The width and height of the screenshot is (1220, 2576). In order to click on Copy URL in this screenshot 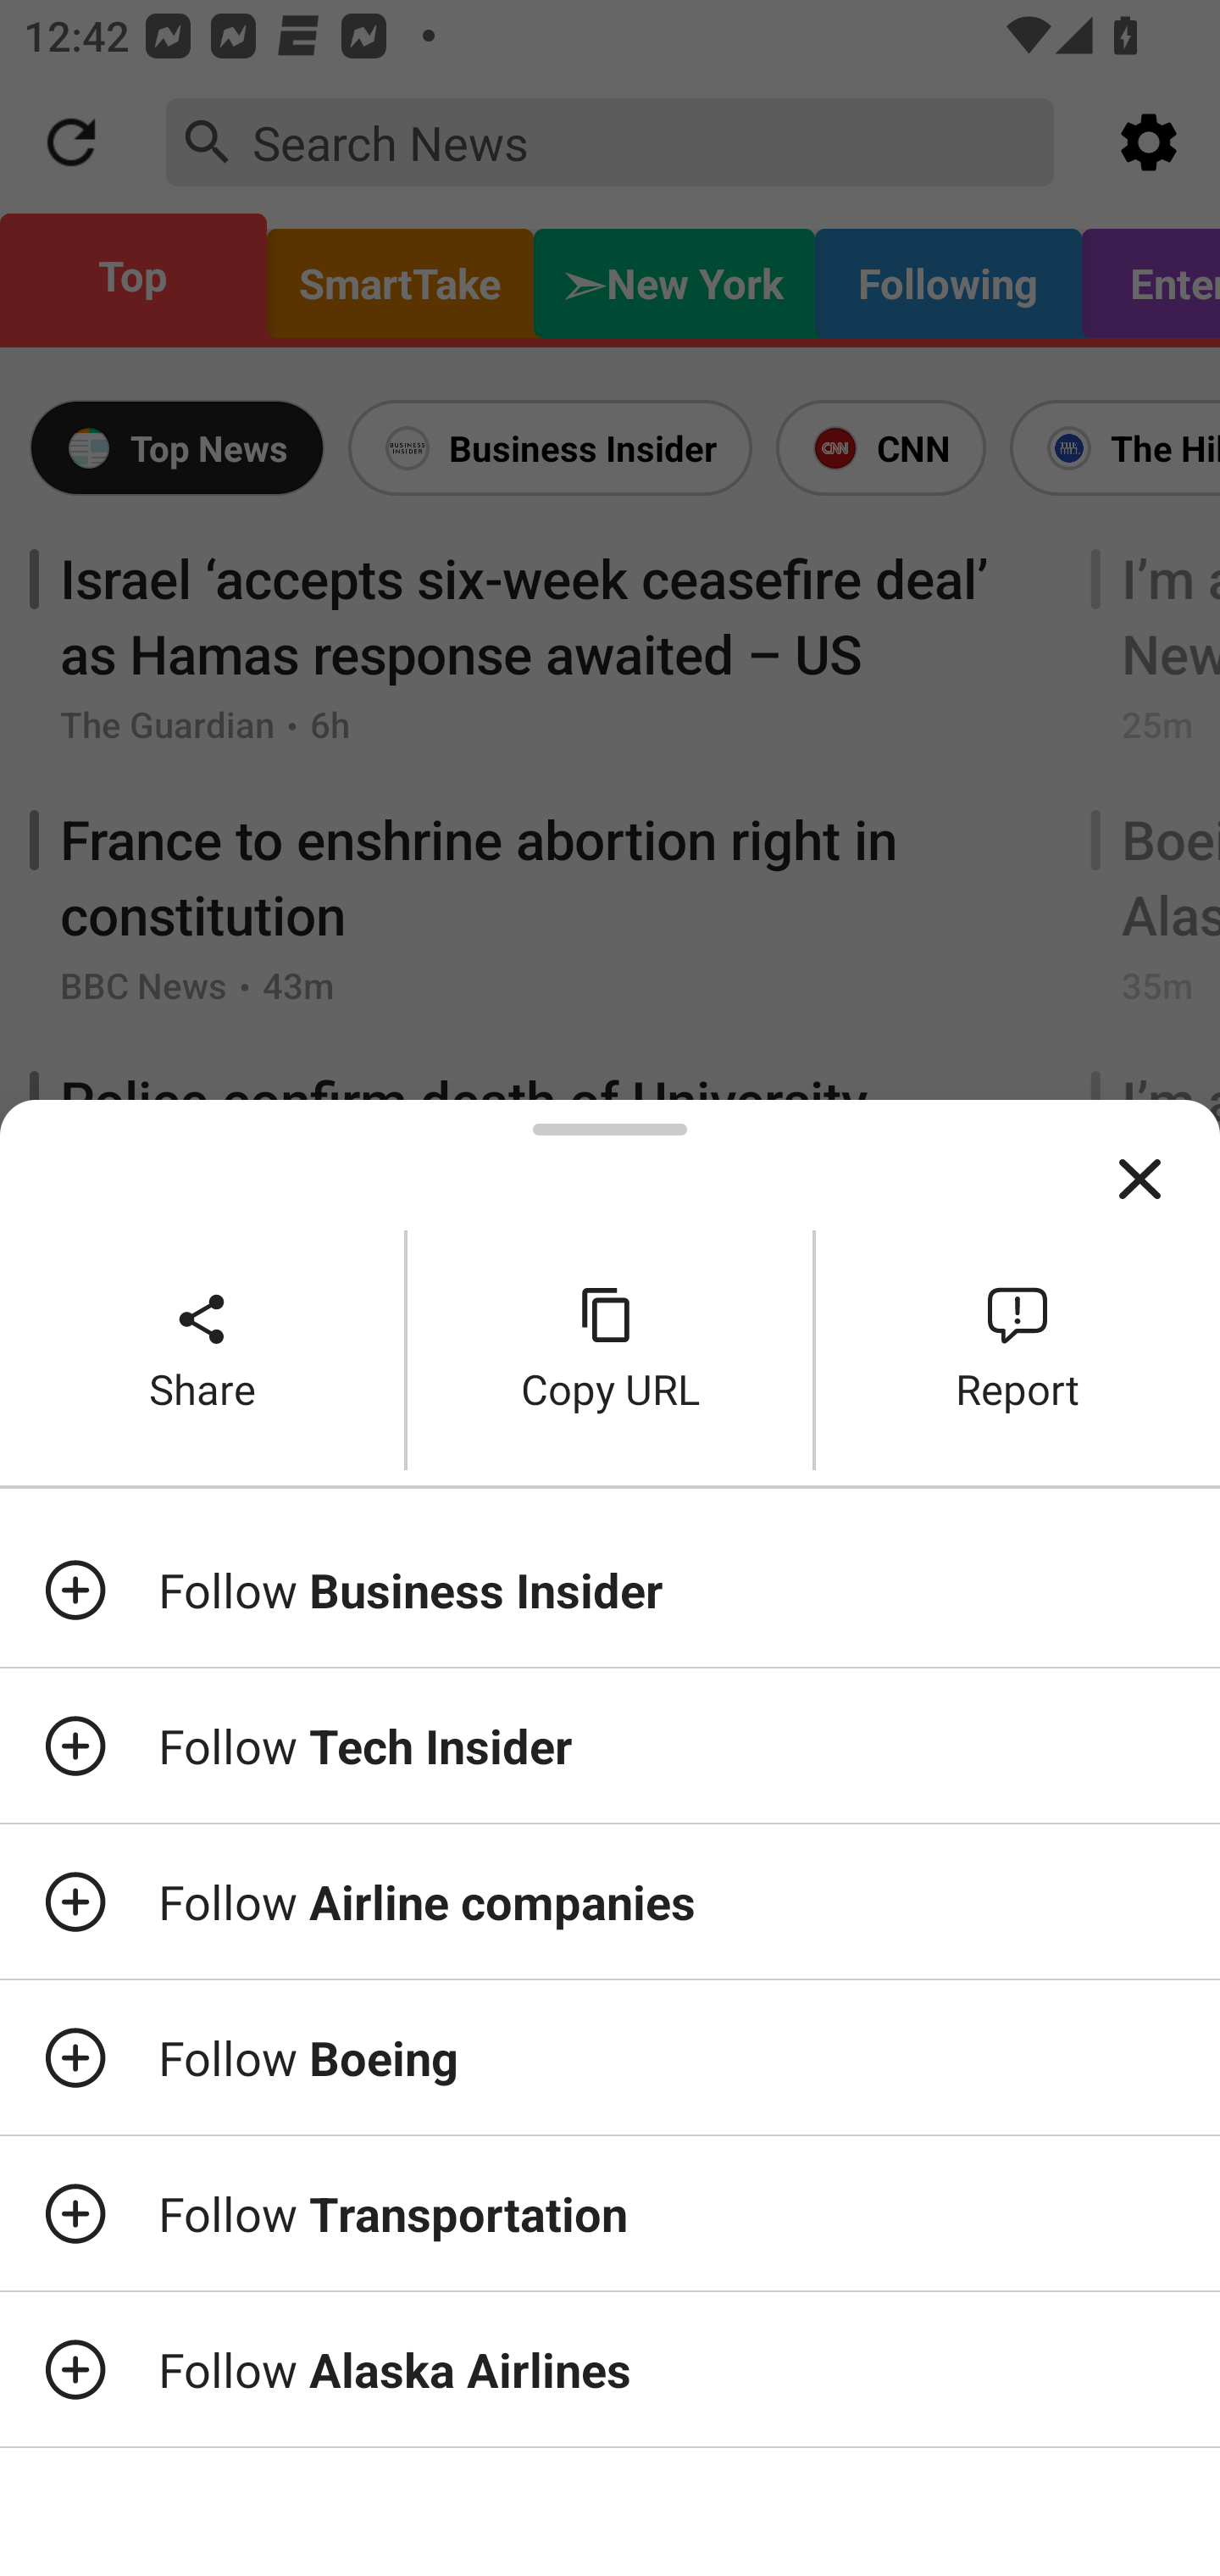, I will do `click(610, 1351)`.